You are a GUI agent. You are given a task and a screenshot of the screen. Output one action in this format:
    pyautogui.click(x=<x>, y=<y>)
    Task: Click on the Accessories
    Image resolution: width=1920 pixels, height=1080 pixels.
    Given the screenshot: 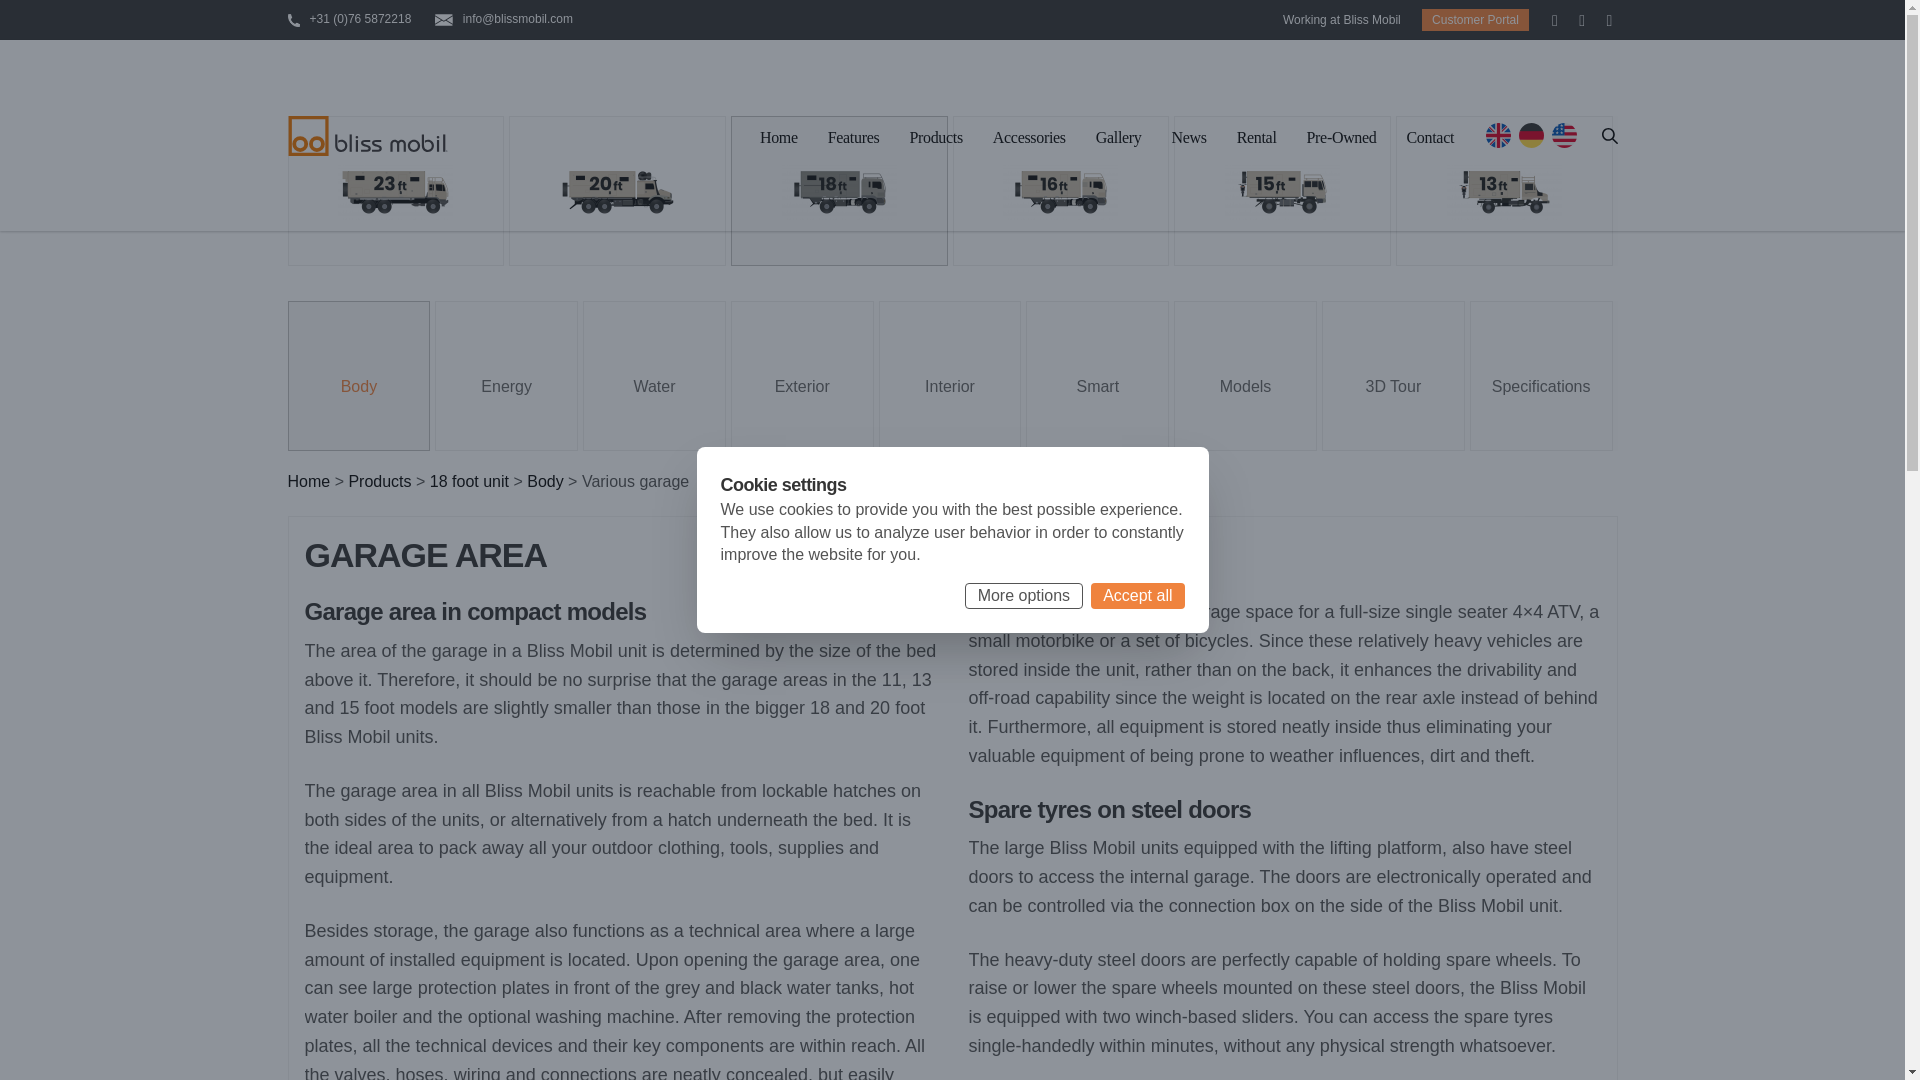 What is the action you would take?
    pyautogui.click(x=1028, y=140)
    